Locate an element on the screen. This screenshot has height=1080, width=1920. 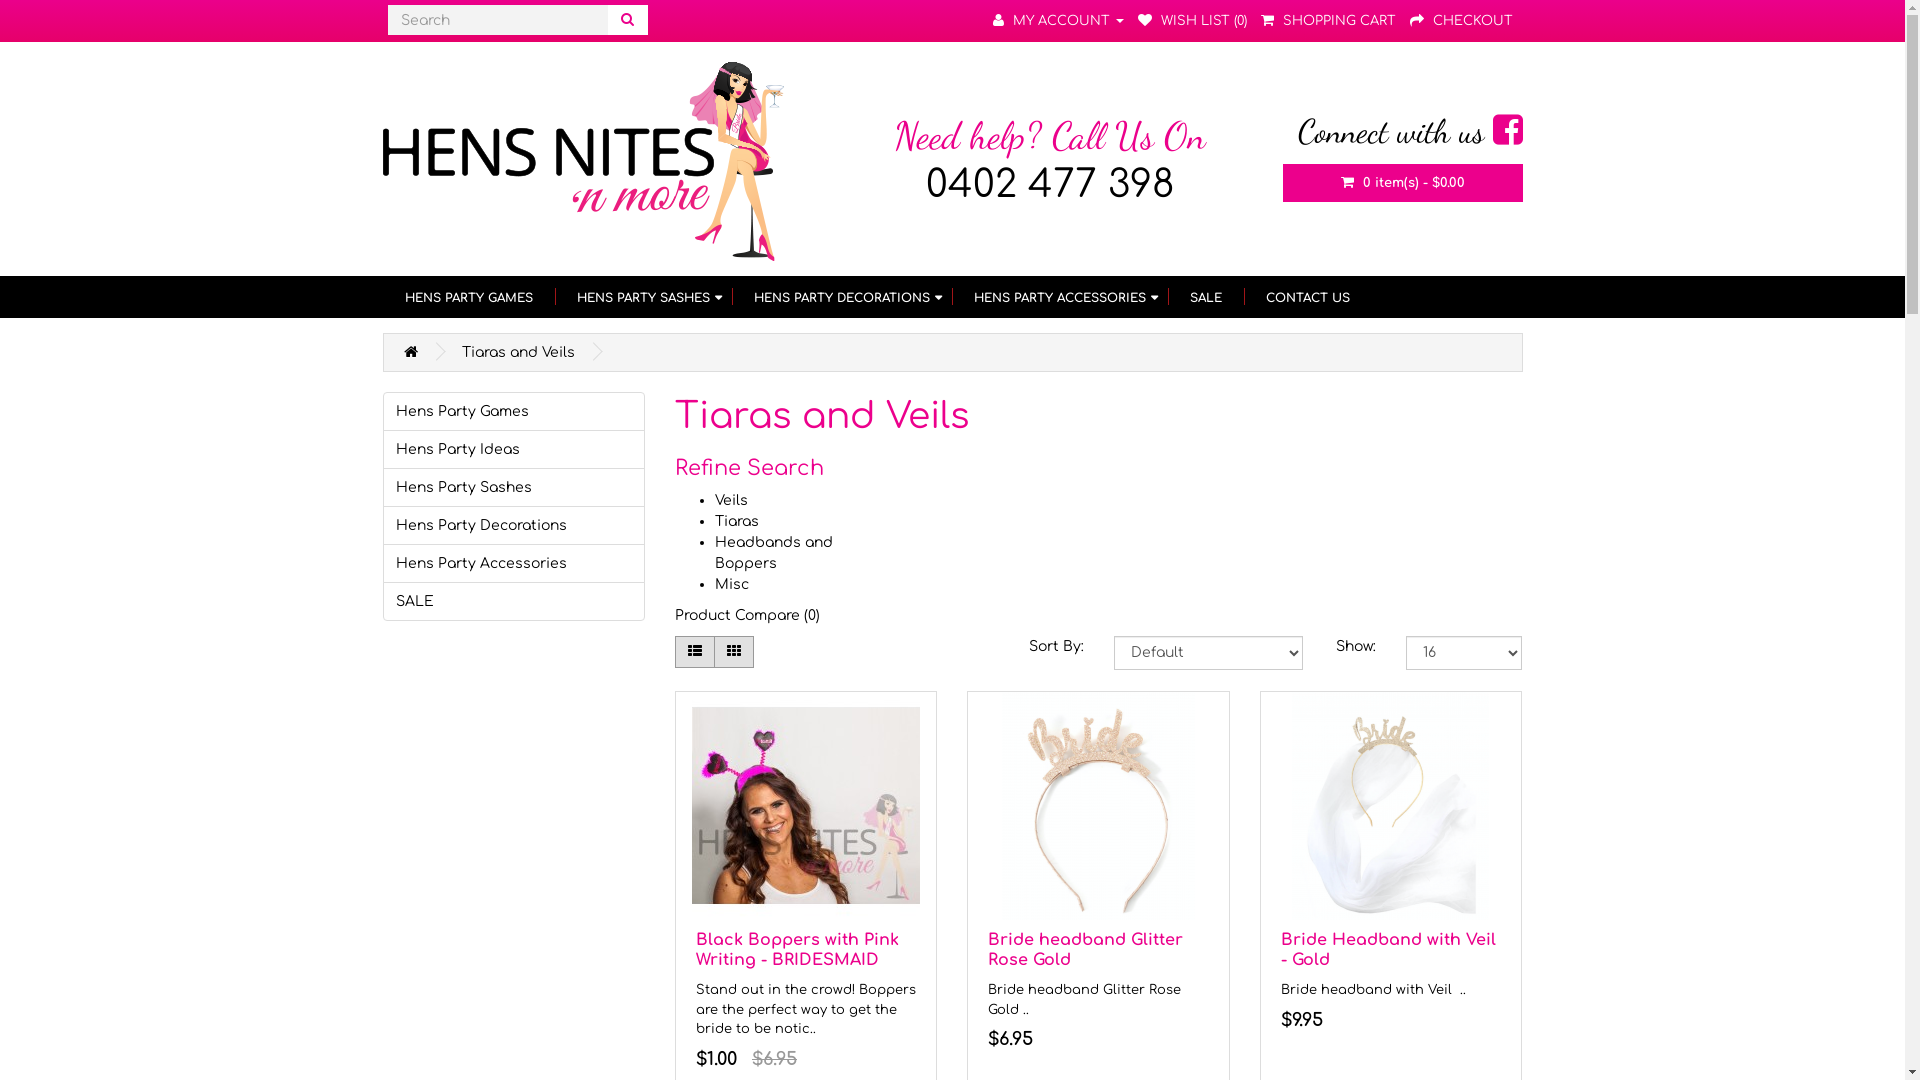
SHOPPING CART is located at coordinates (1328, 21).